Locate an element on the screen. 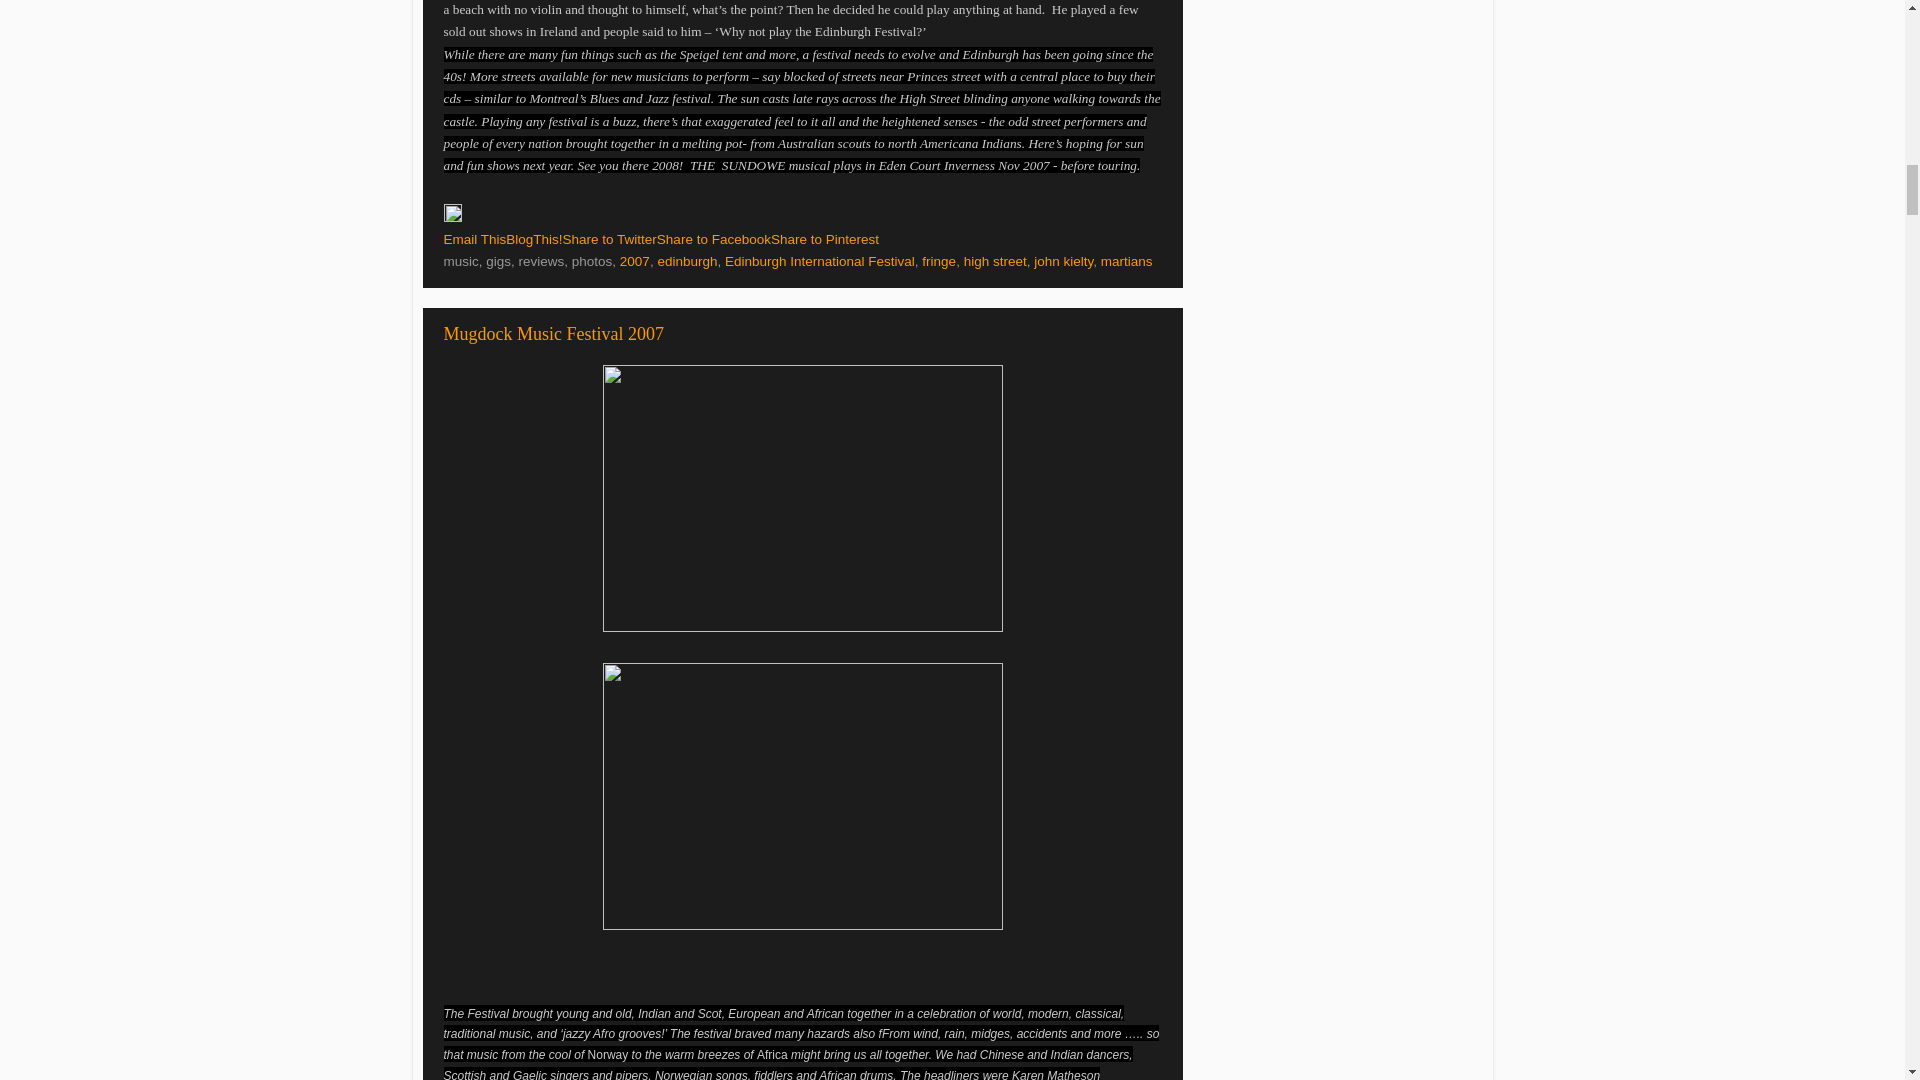 This screenshot has width=1920, height=1080. Share to Twitter is located at coordinates (609, 240).